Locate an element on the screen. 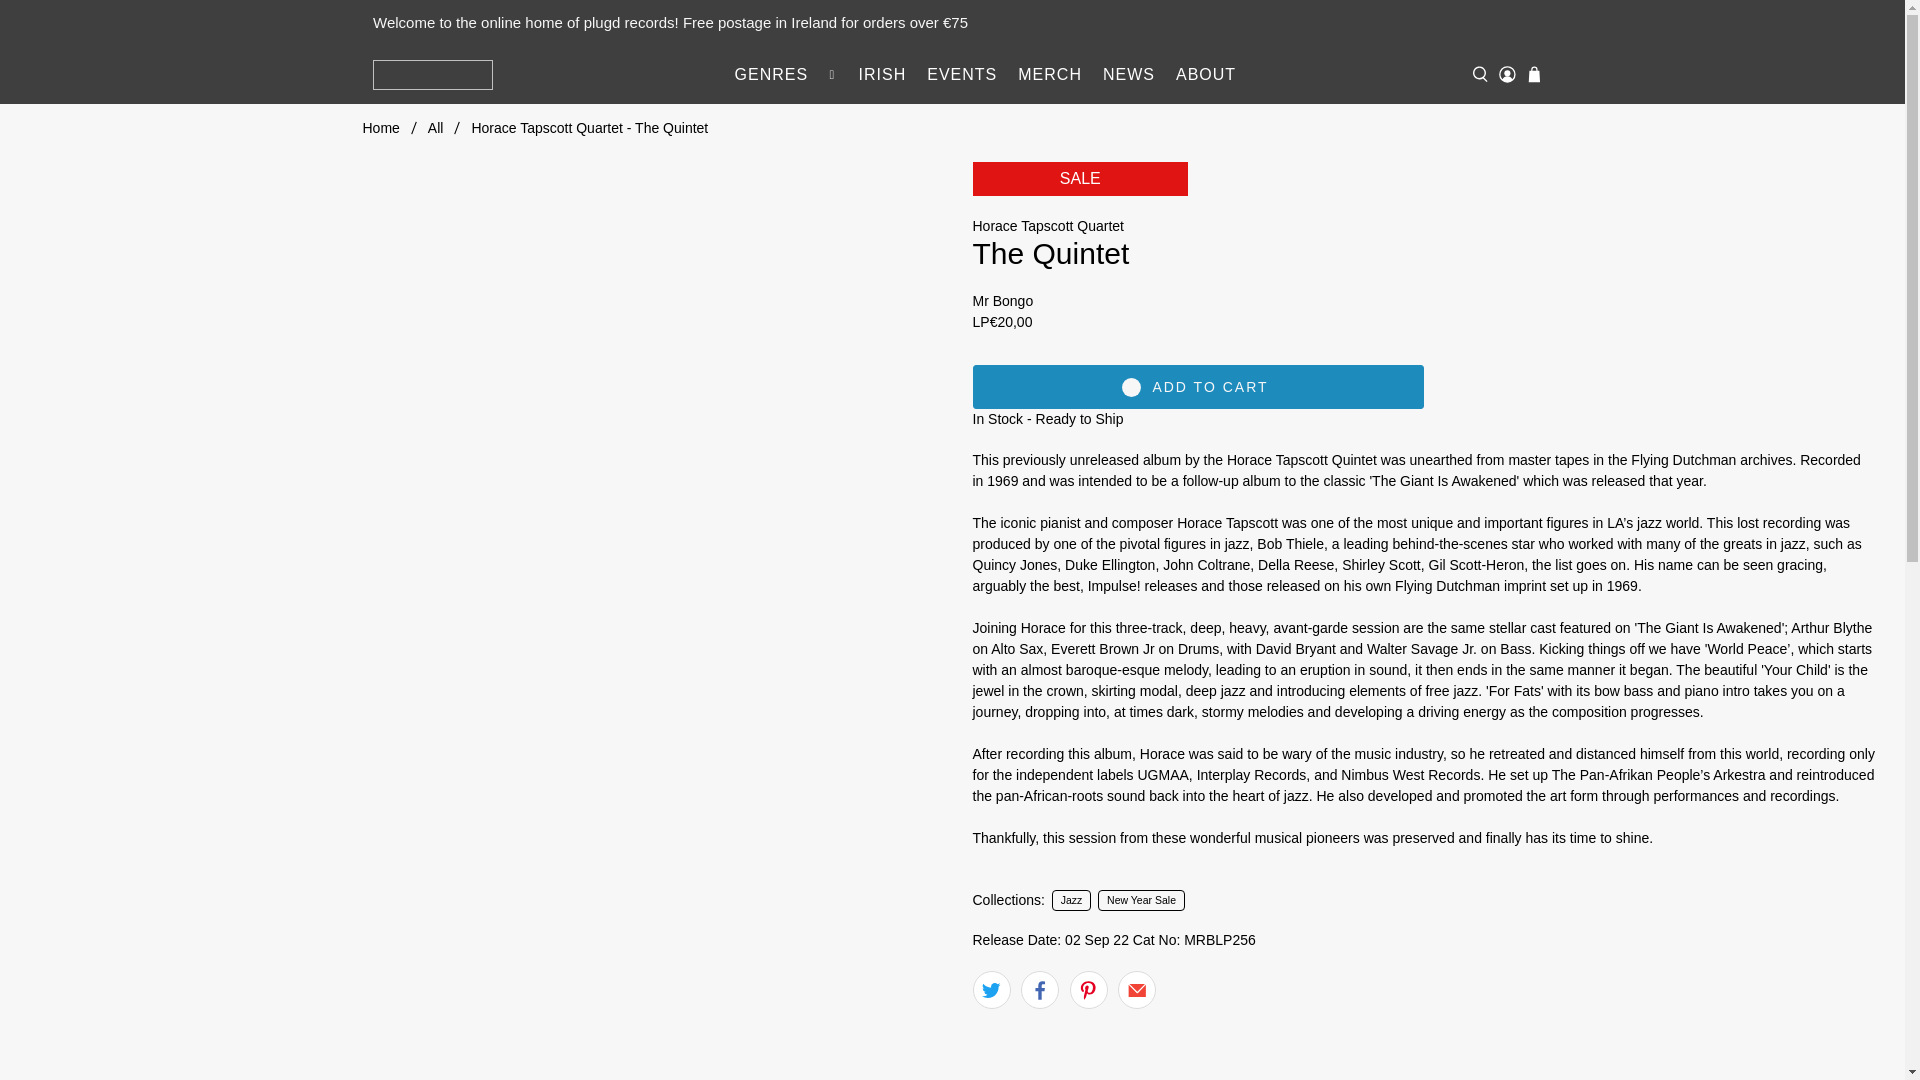 The height and width of the screenshot is (1080, 1920). Horace Tapscott Quartet is located at coordinates (1047, 226).